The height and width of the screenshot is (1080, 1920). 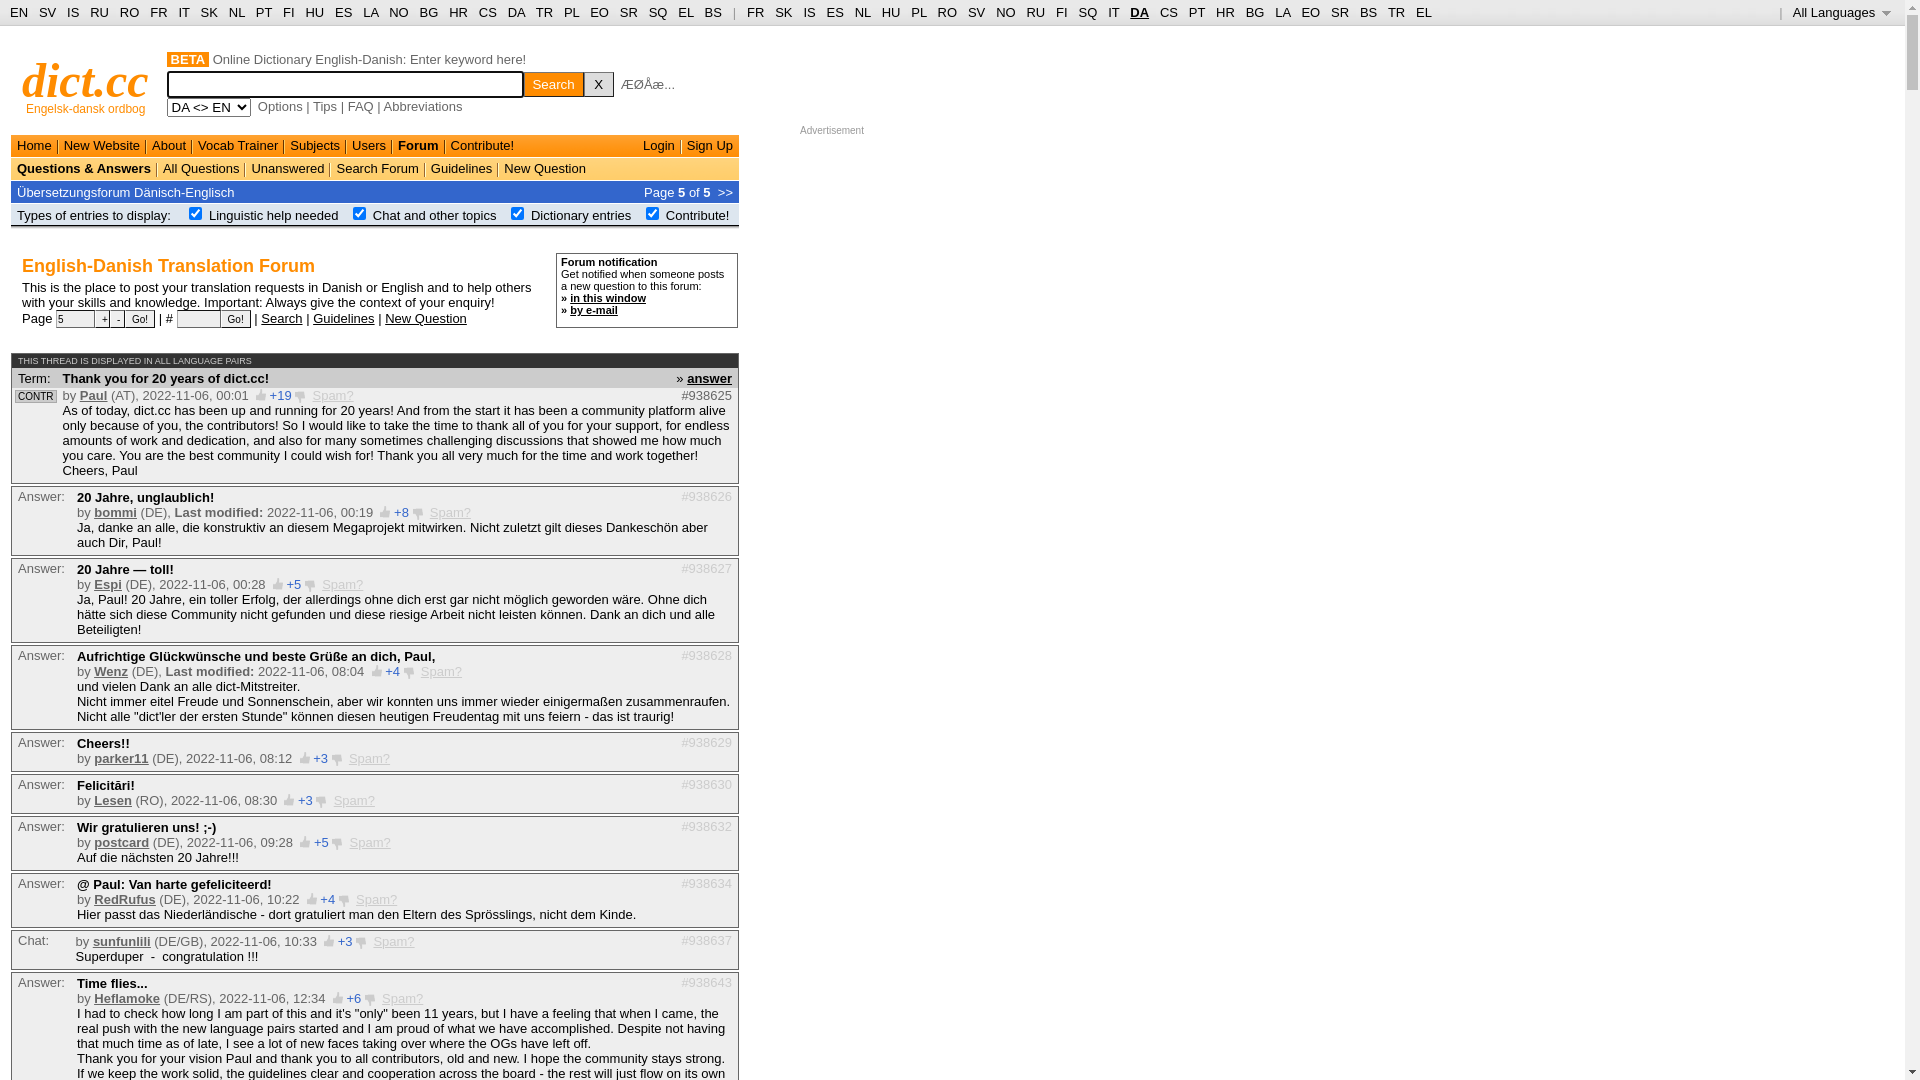 I want to click on Heflamoke, so click(x=127, y=998).